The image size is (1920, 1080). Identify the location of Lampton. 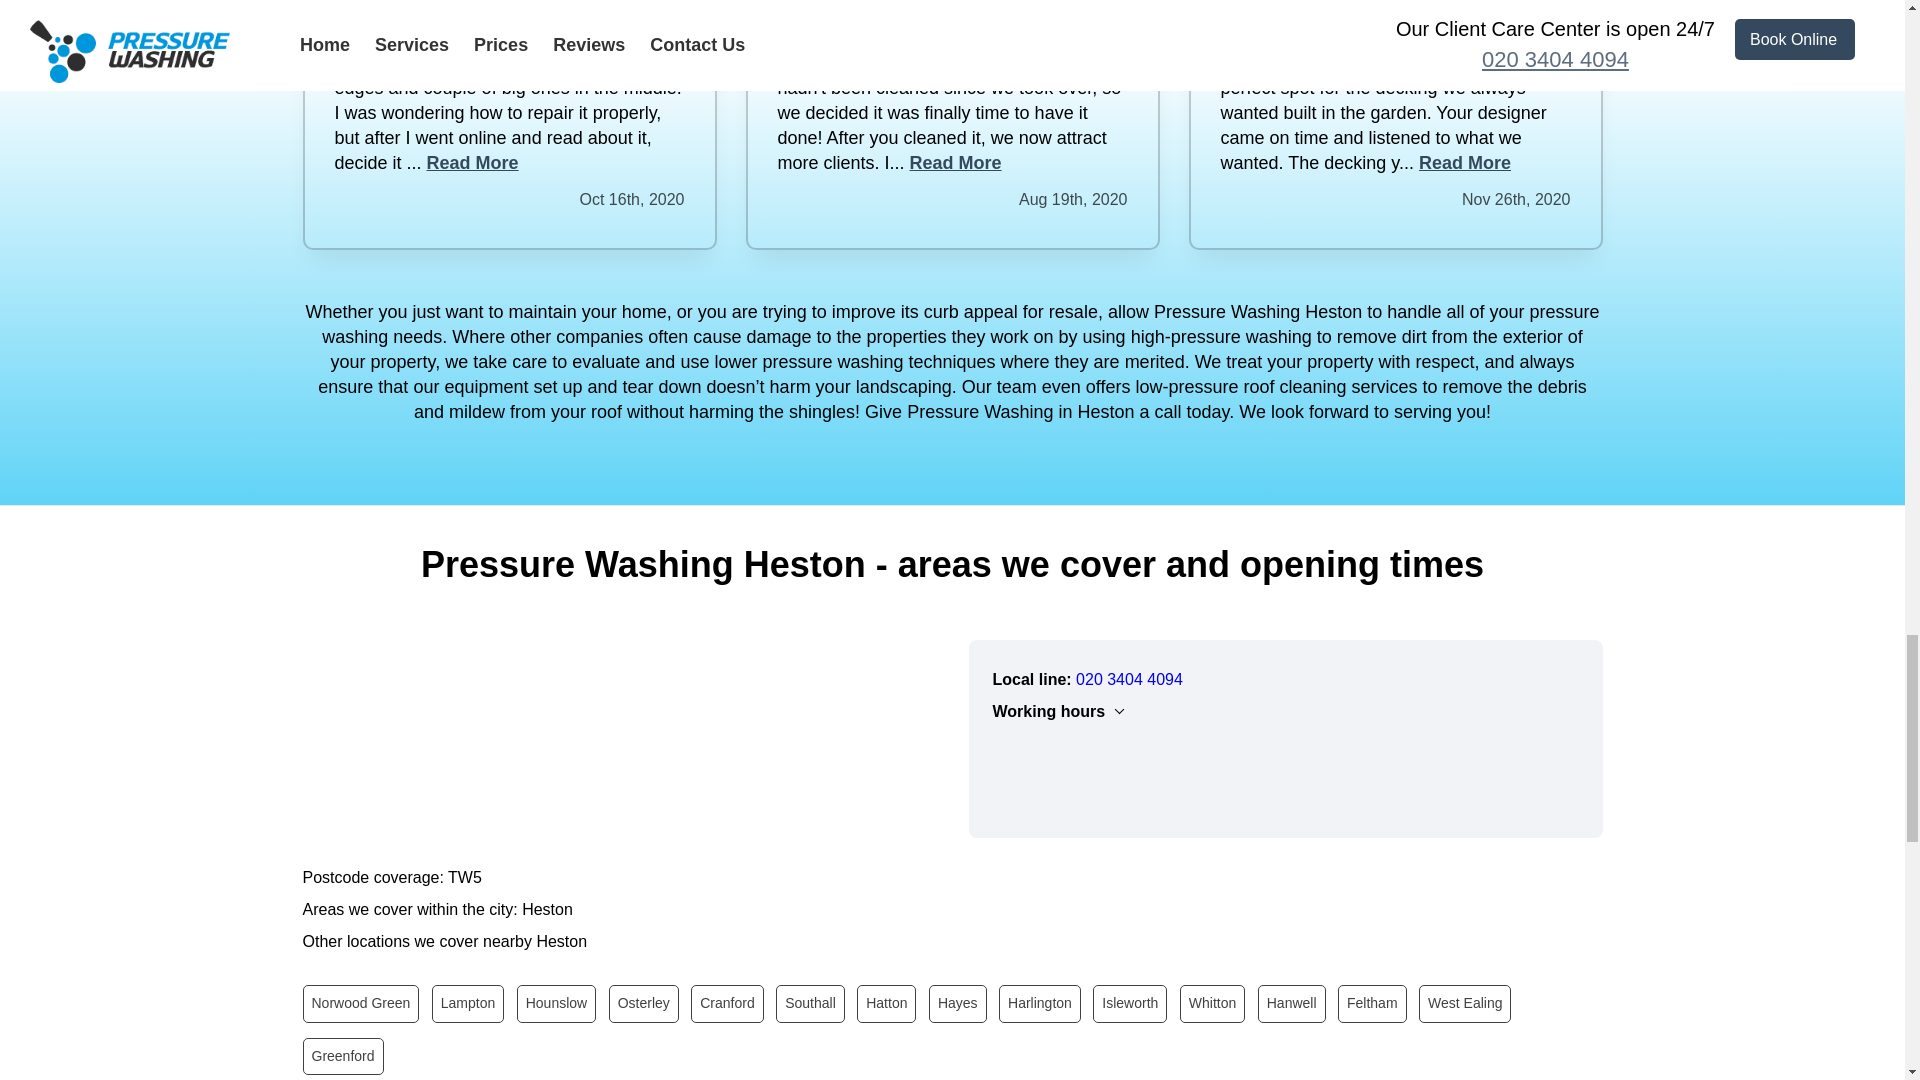
(468, 1002).